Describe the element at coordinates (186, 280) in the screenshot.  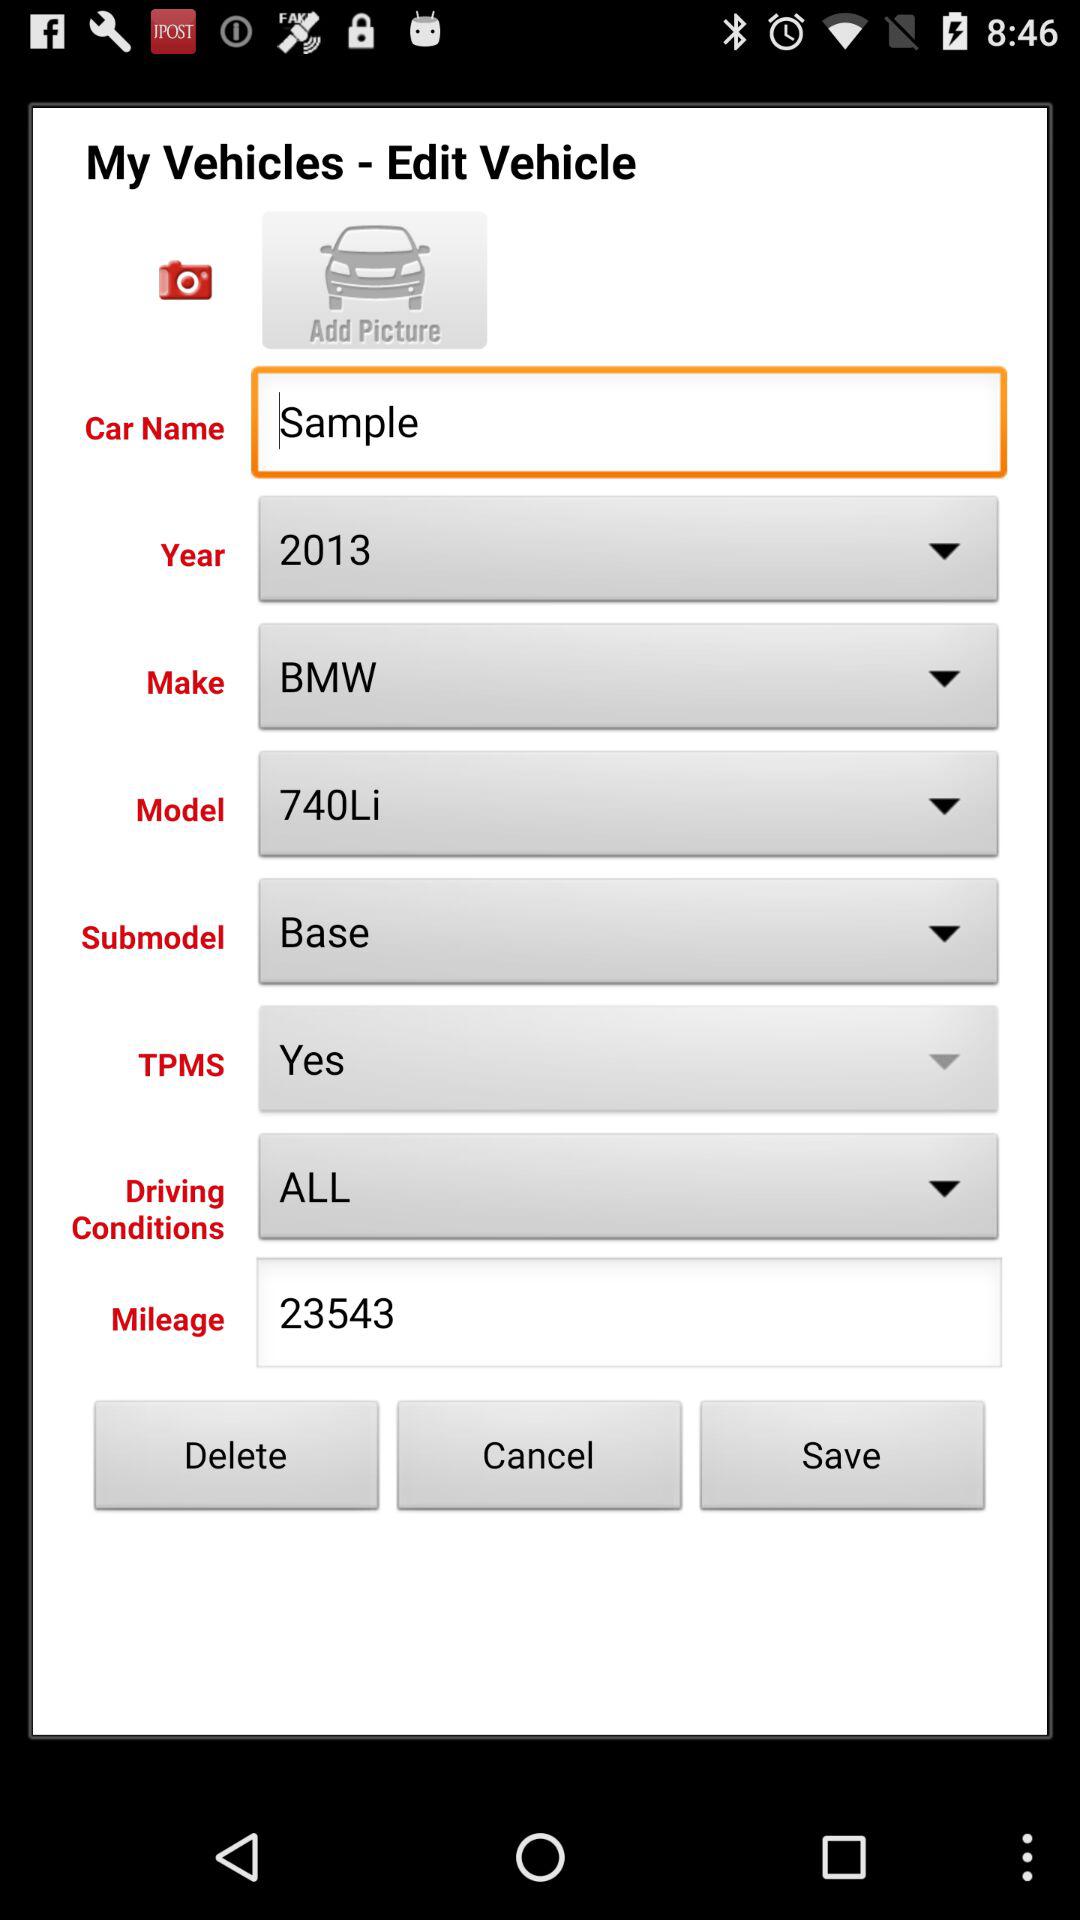
I see `add picture` at that location.